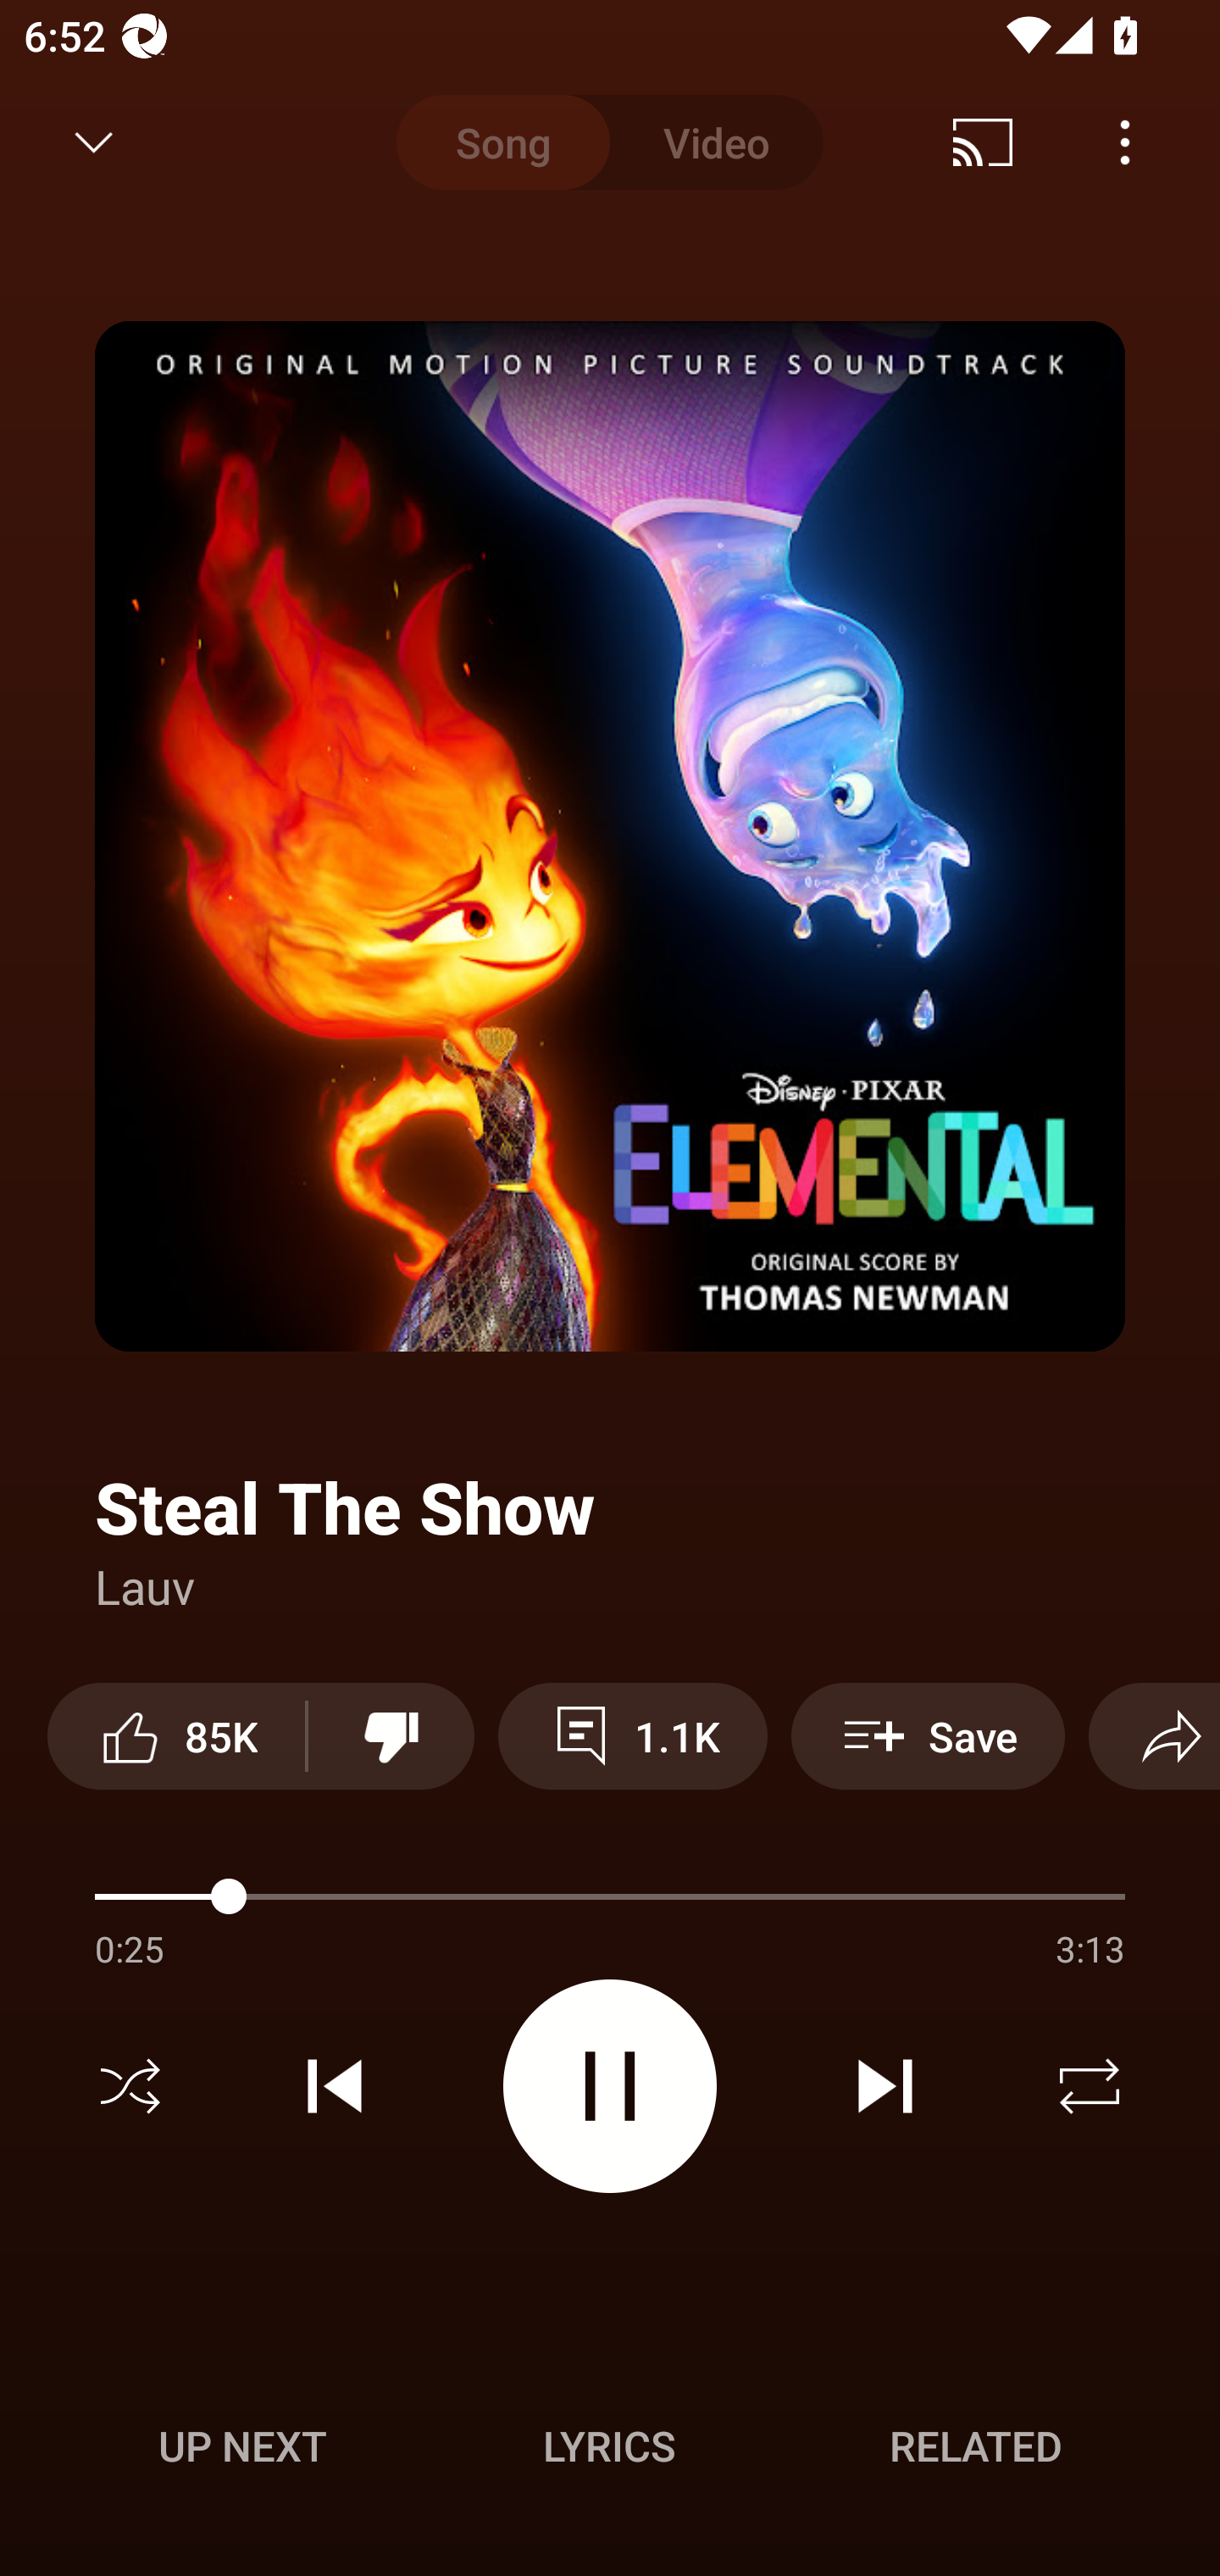 Image resolution: width=1220 pixels, height=2576 pixels. Describe the element at coordinates (335, 2086) in the screenshot. I see `Previous track` at that location.